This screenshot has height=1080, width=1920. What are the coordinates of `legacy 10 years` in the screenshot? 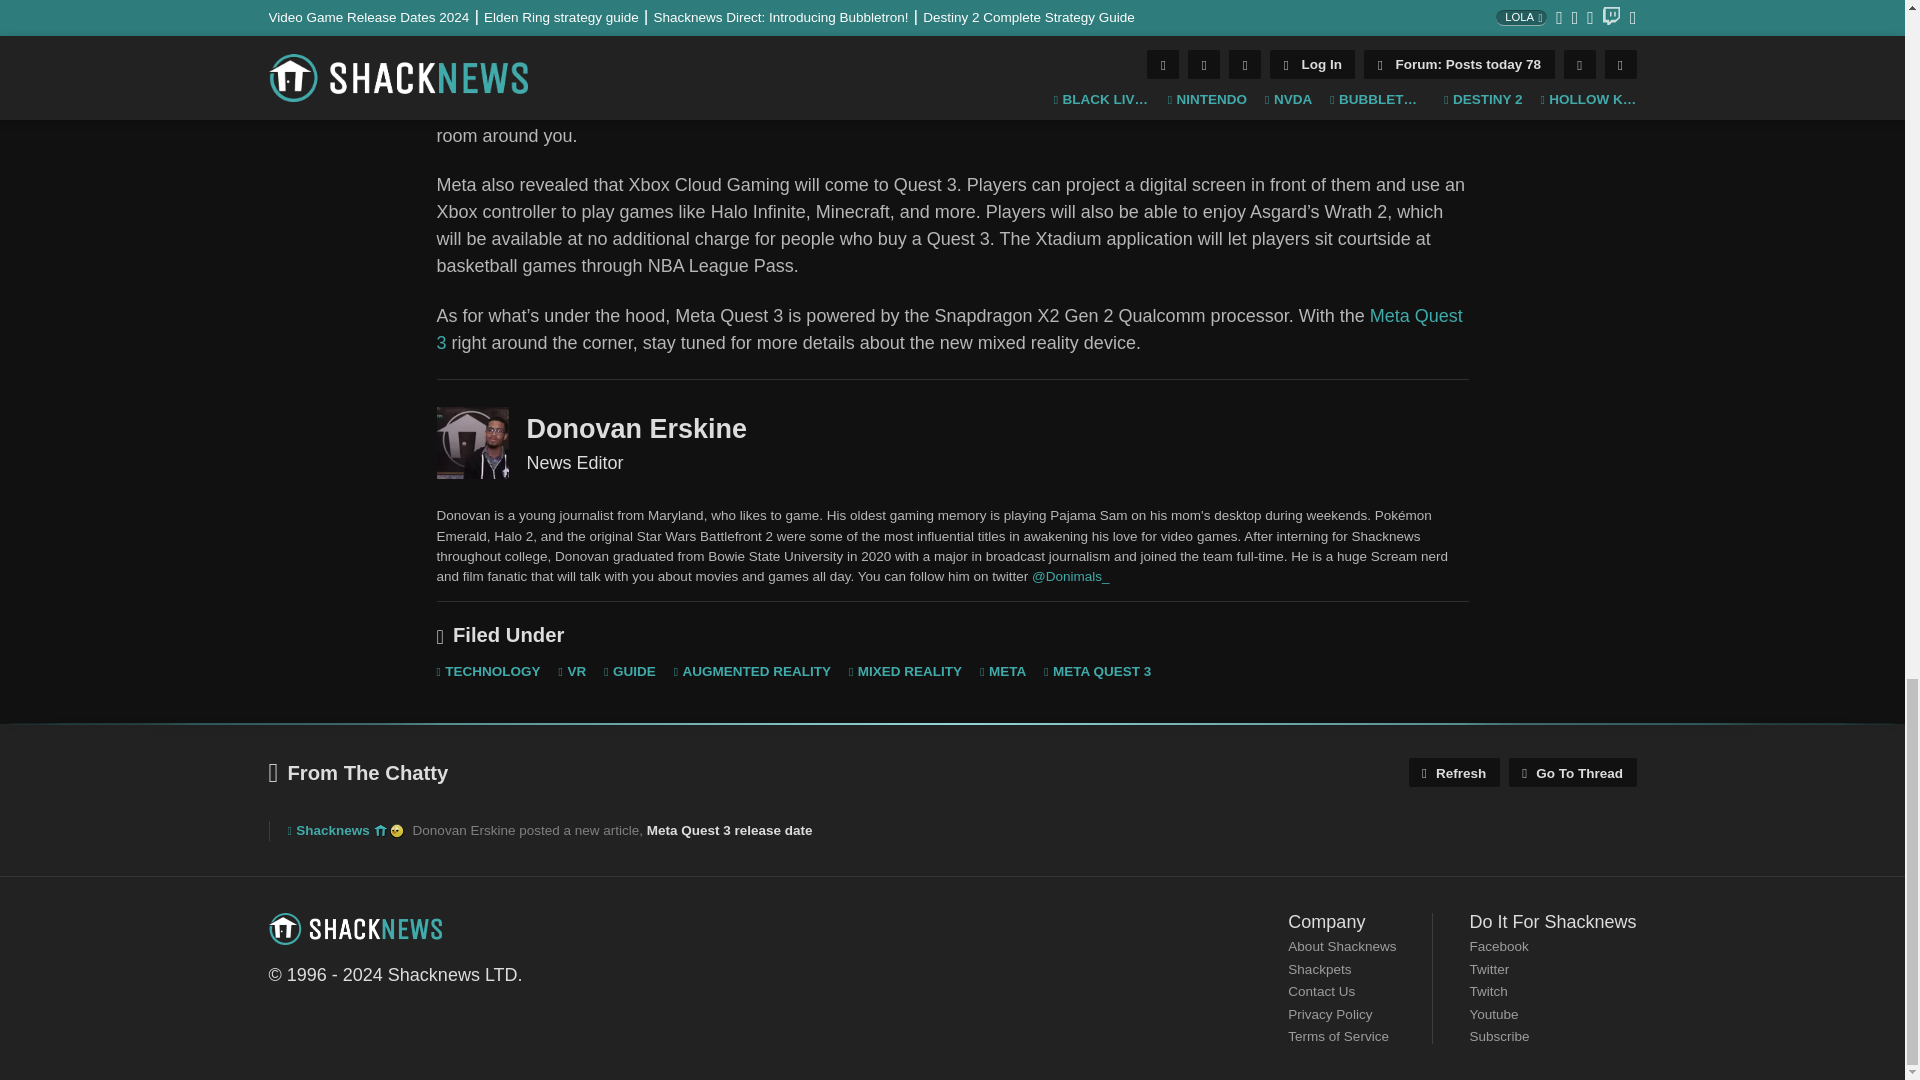 It's located at (380, 831).